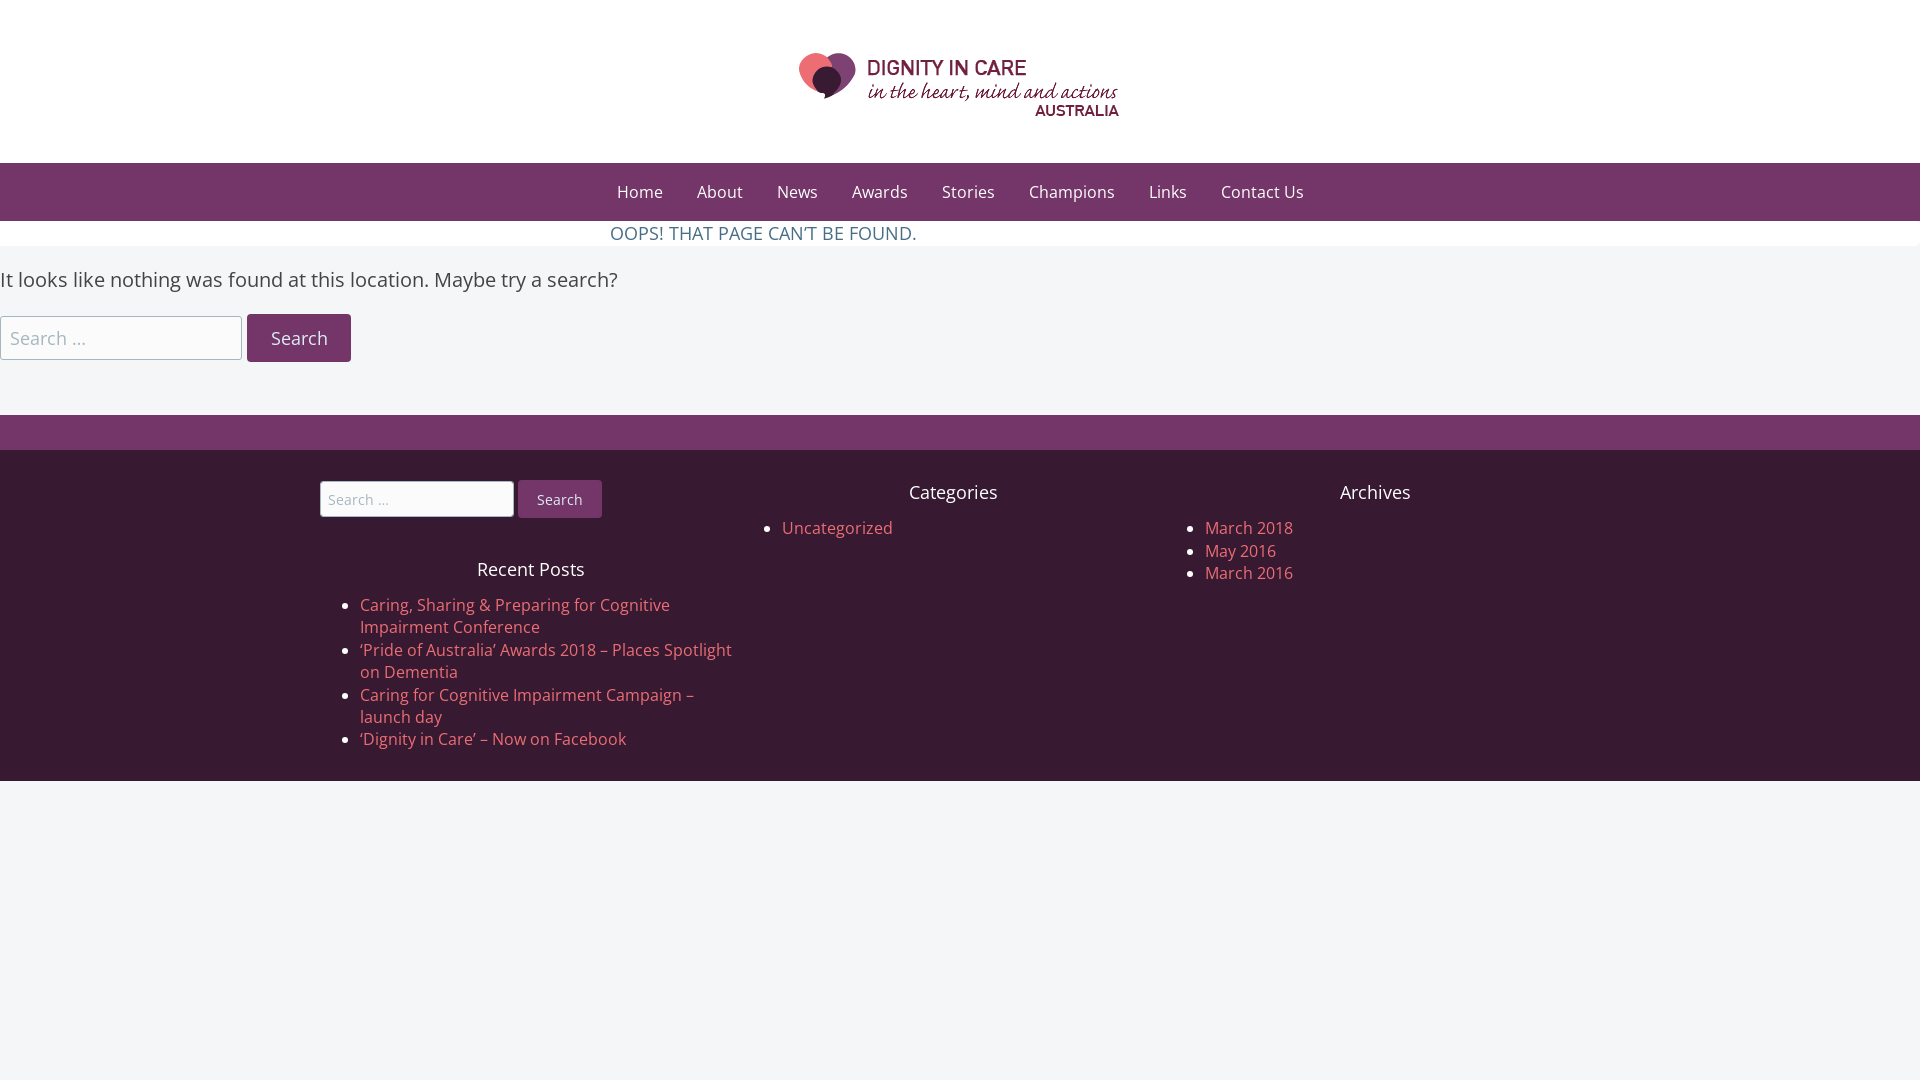 This screenshot has width=1920, height=1080. I want to click on About, so click(720, 192).